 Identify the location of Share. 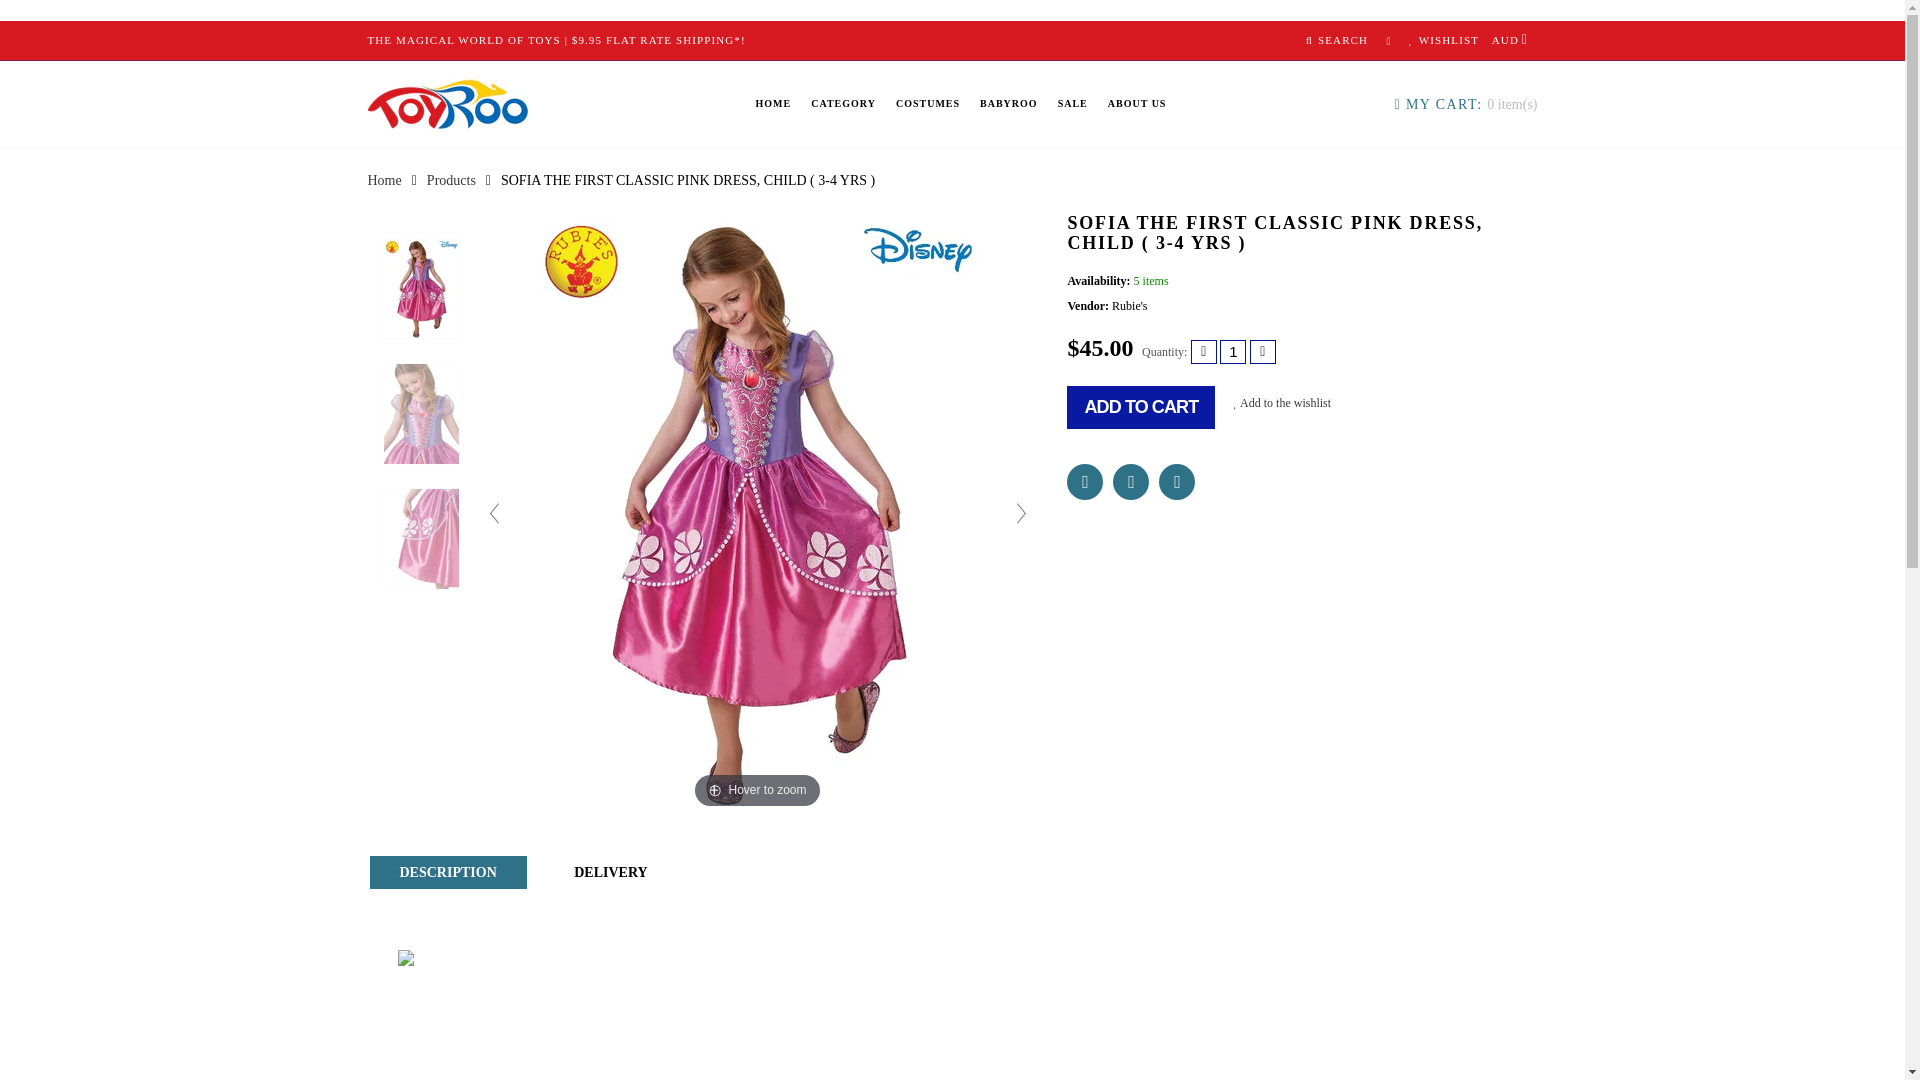
(1084, 482).